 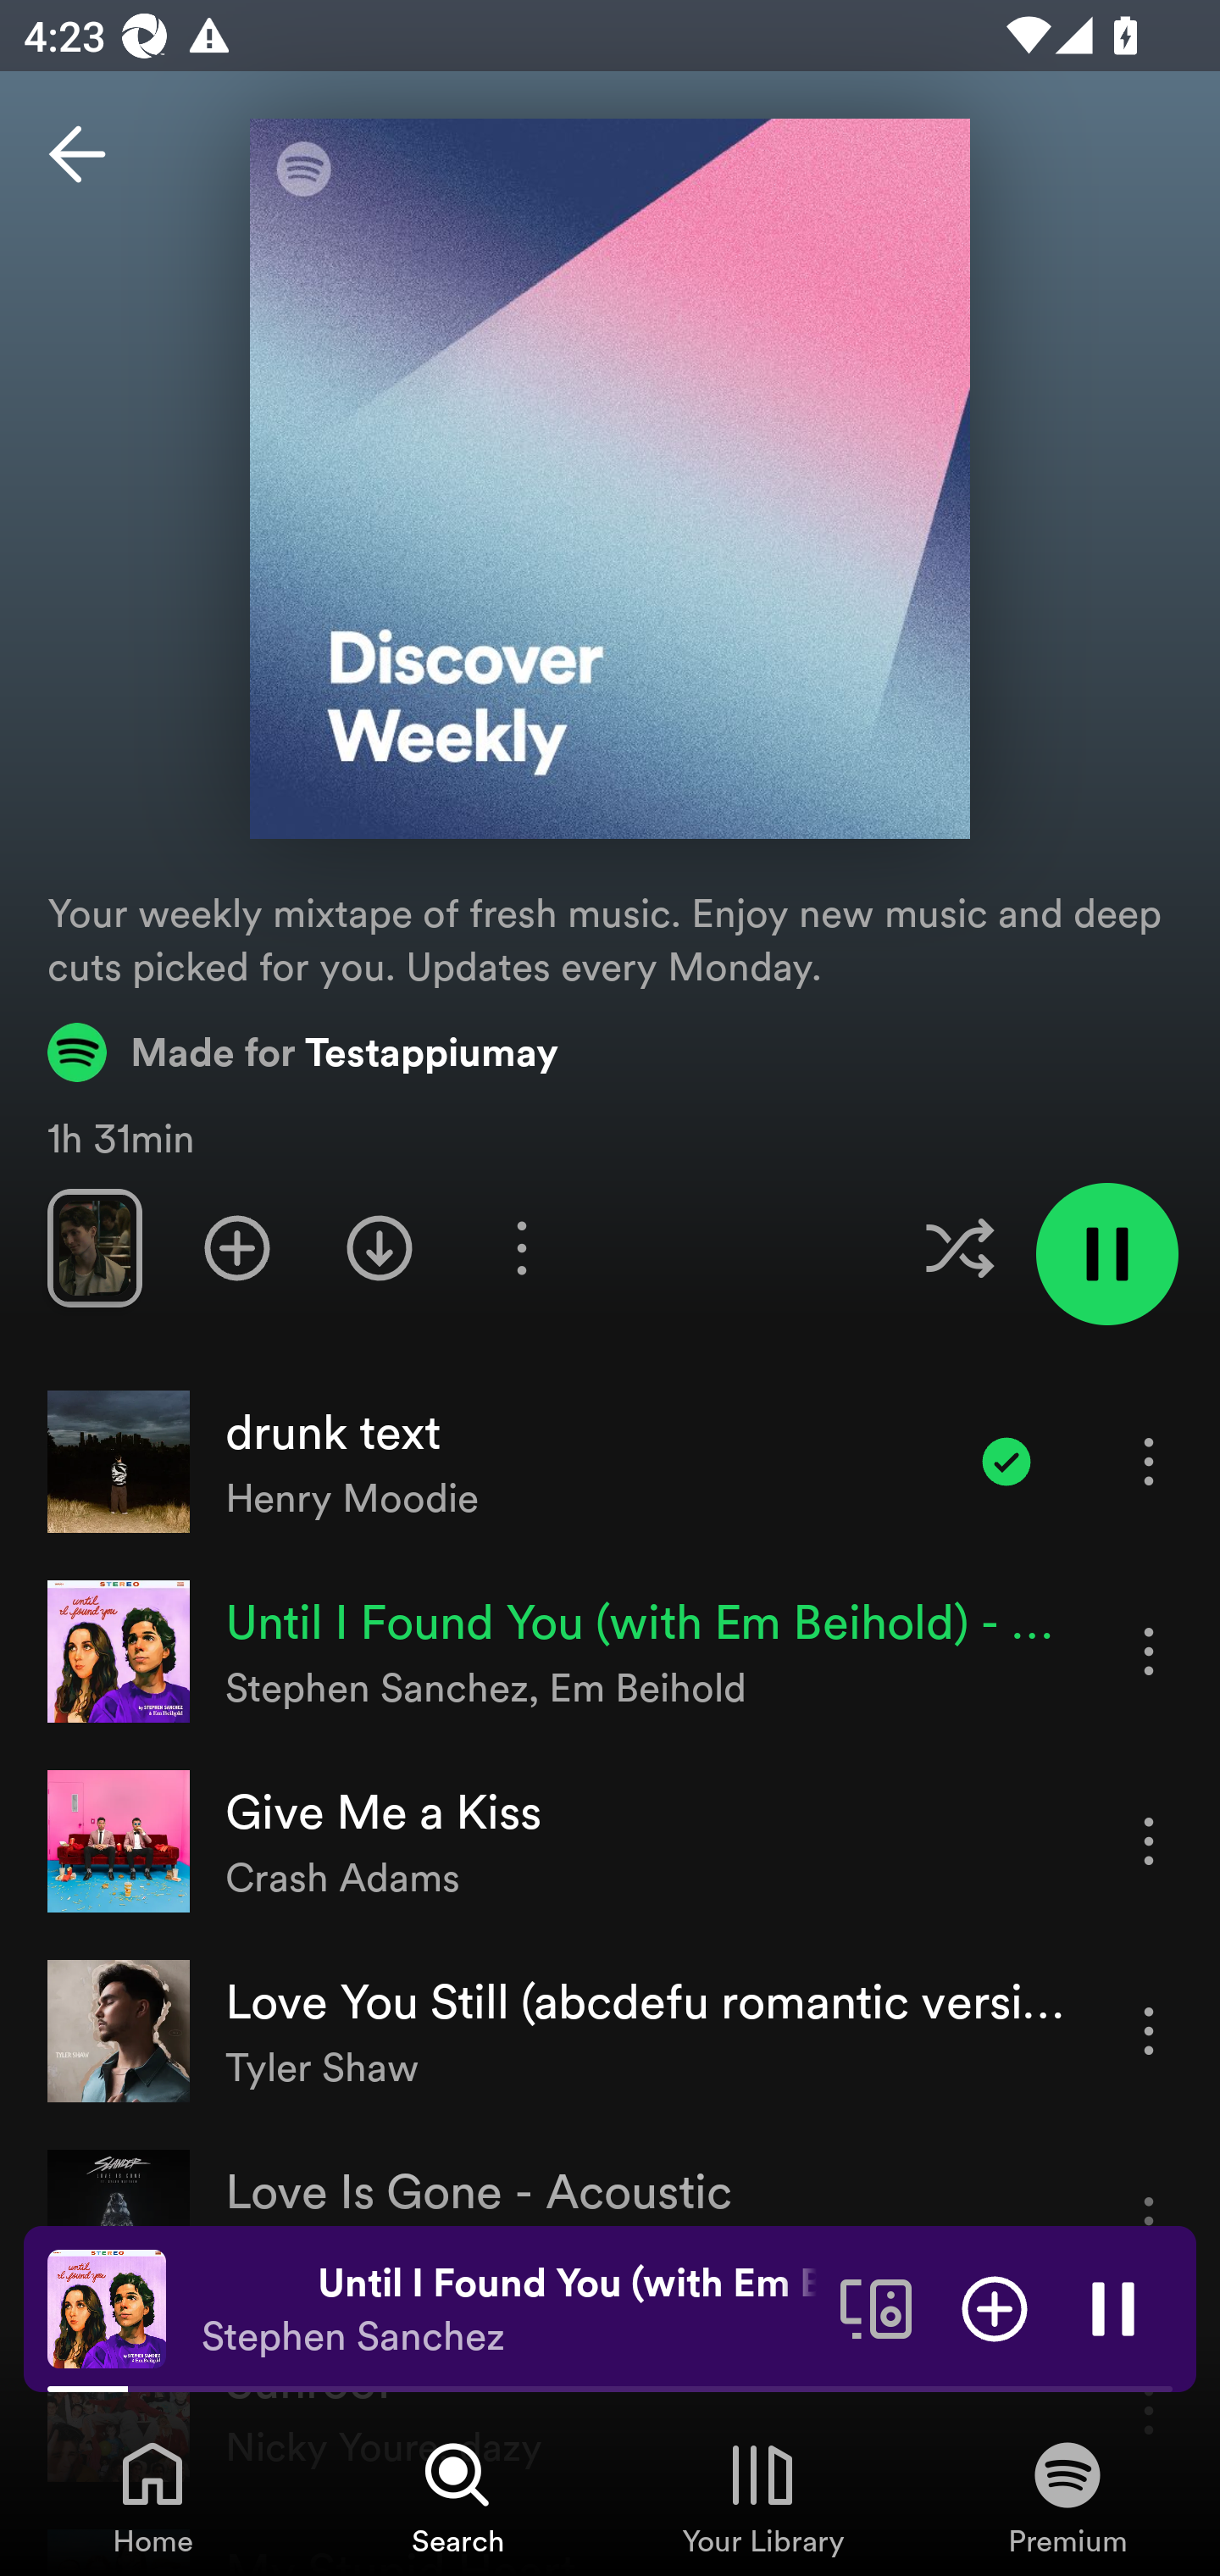 What do you see at coordinates (1149, 1461) in the screenshot?
I see `More options for song drunk text` at bounding box center [1149, 1461].